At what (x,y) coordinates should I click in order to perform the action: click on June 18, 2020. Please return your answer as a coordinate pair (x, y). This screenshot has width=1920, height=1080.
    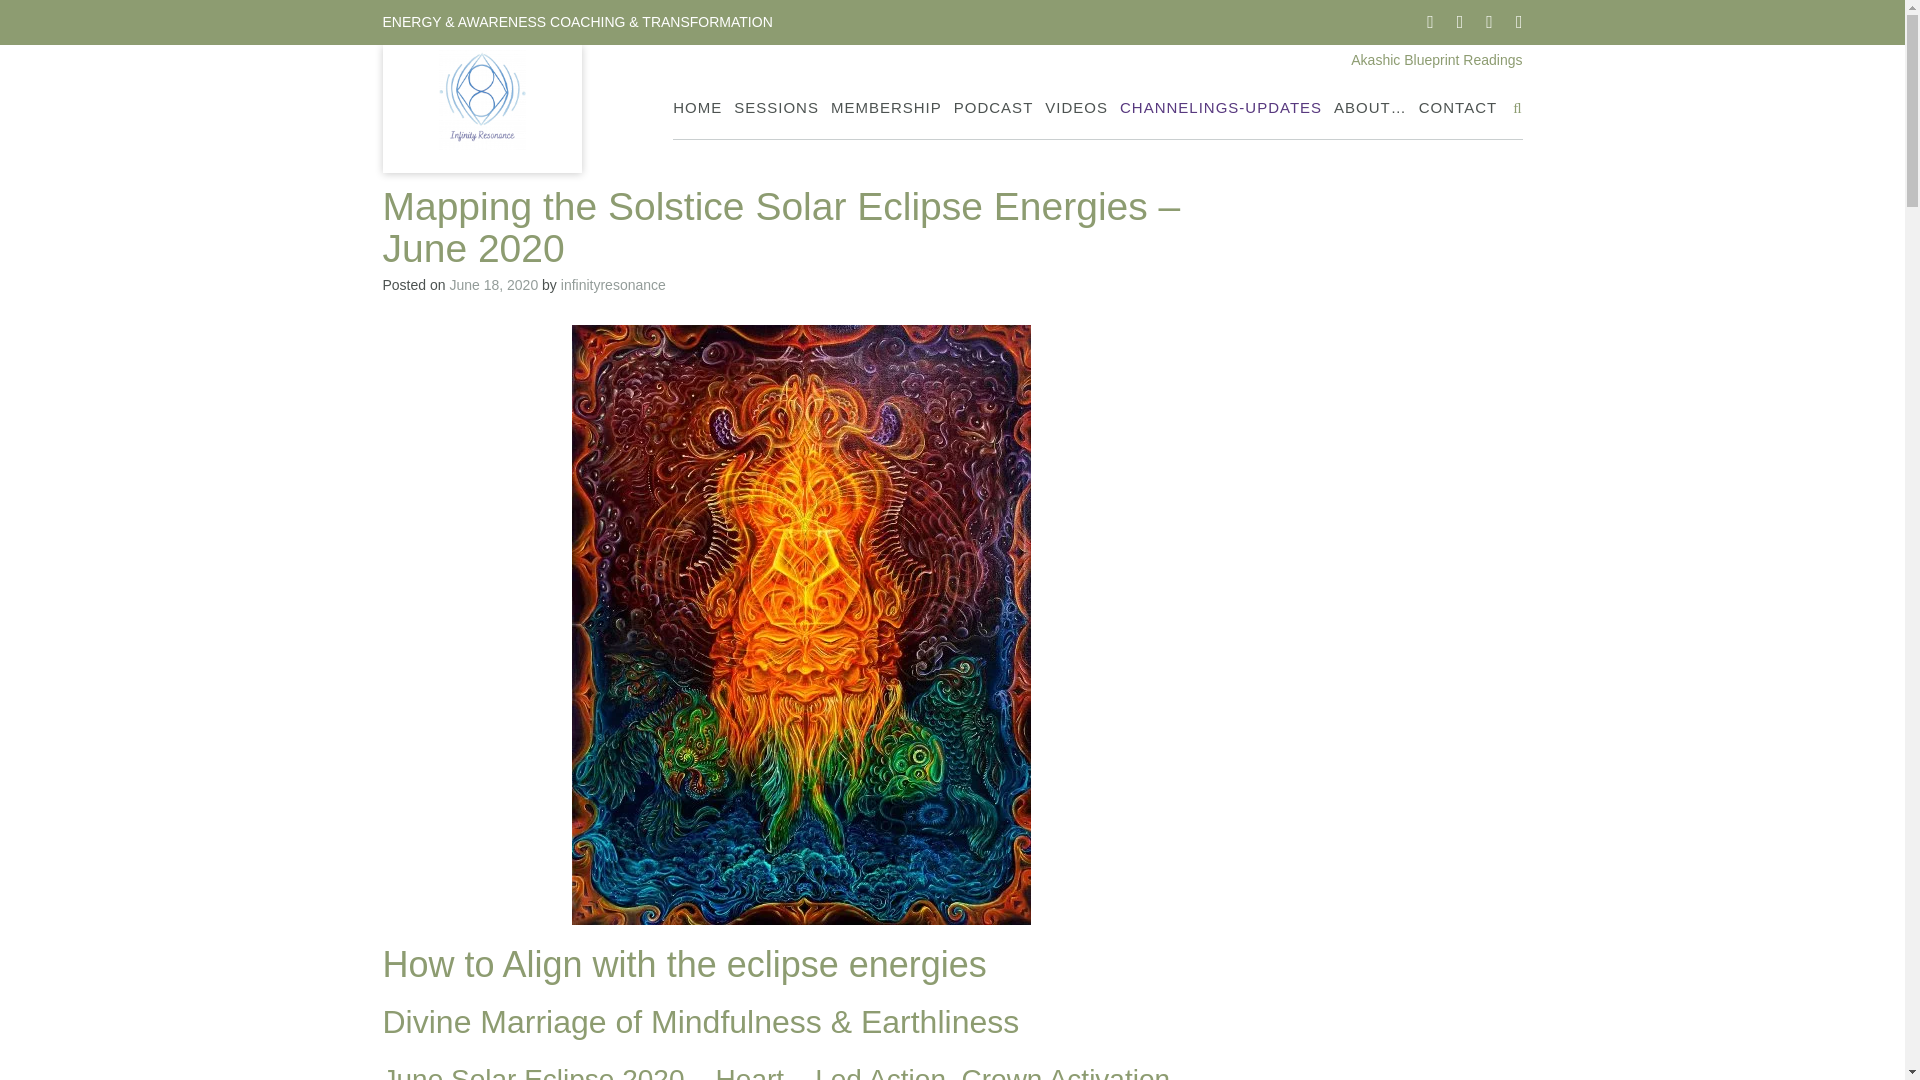
    Looking at the image, I should click on (493, 284).